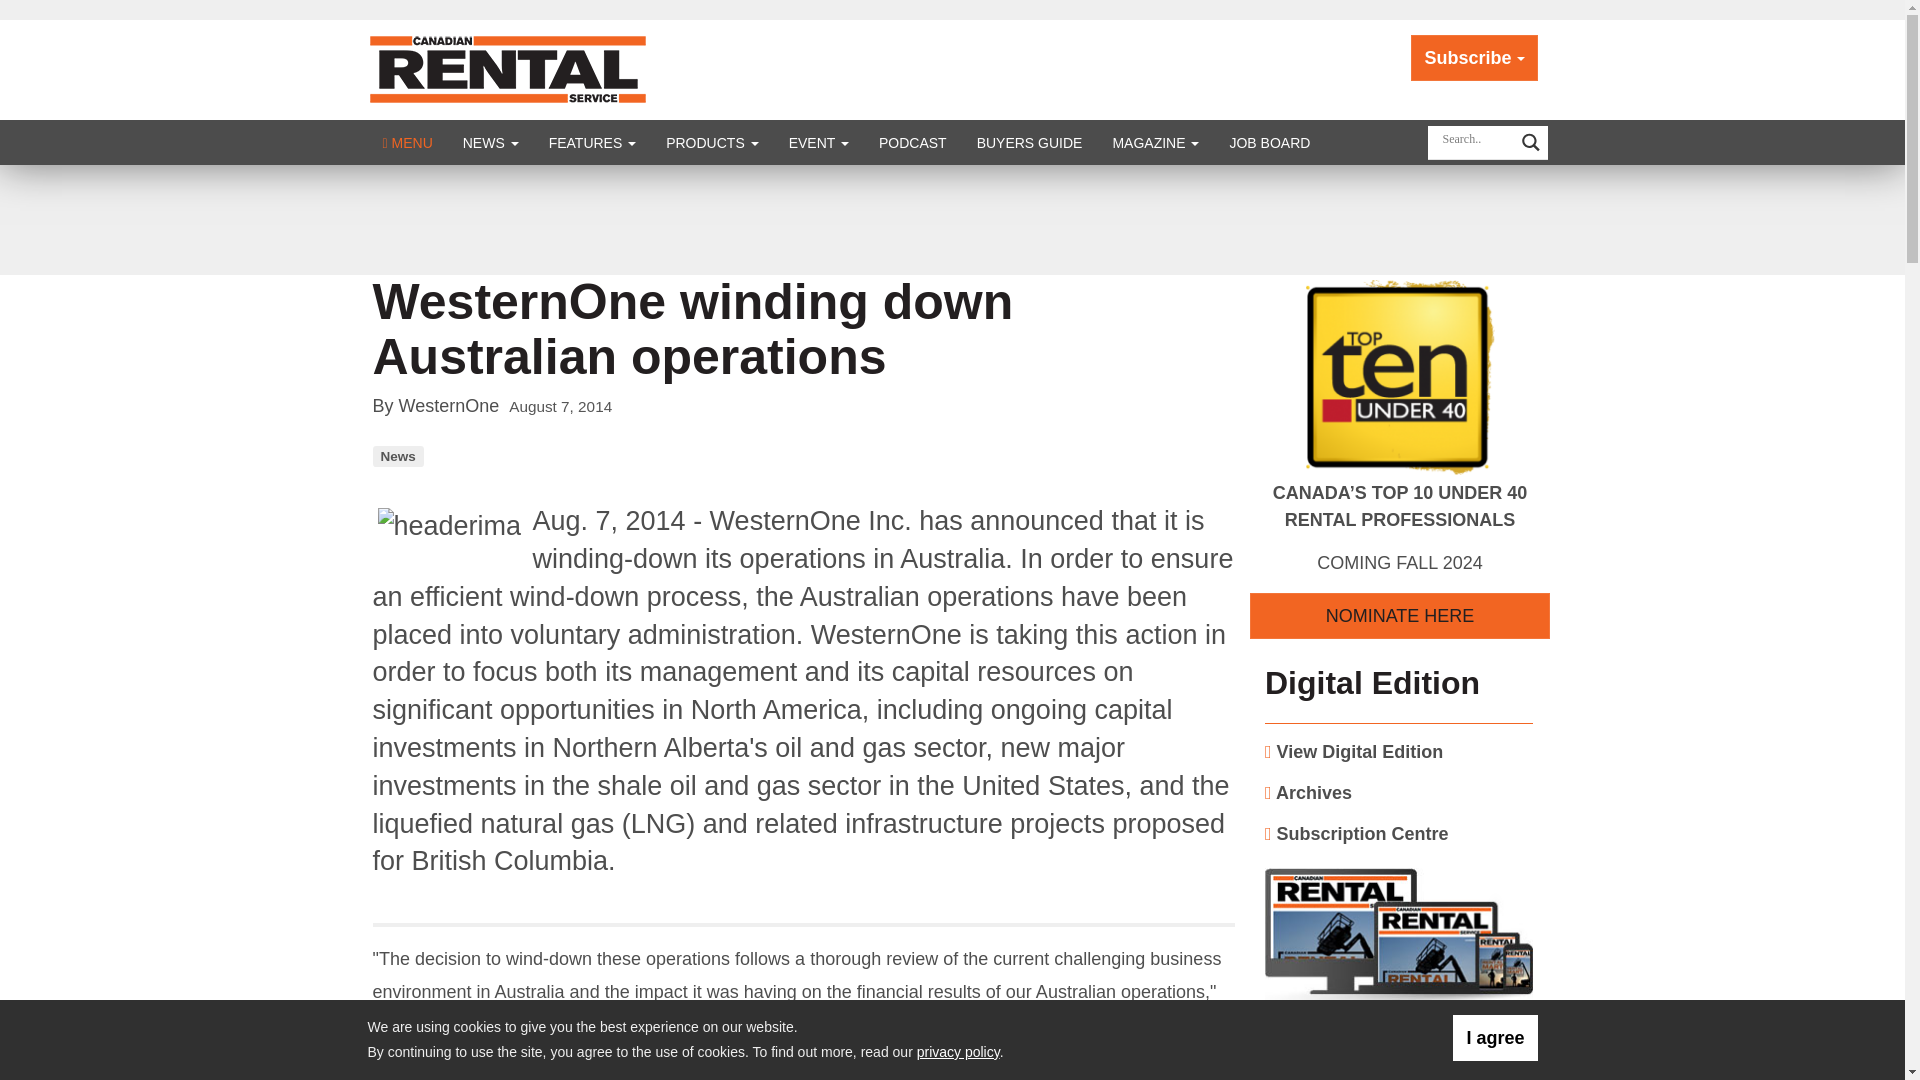  What do you see at coordinates (490, 142) in the screenshot?
I see `NEWS` at bounding box center [490, 142].